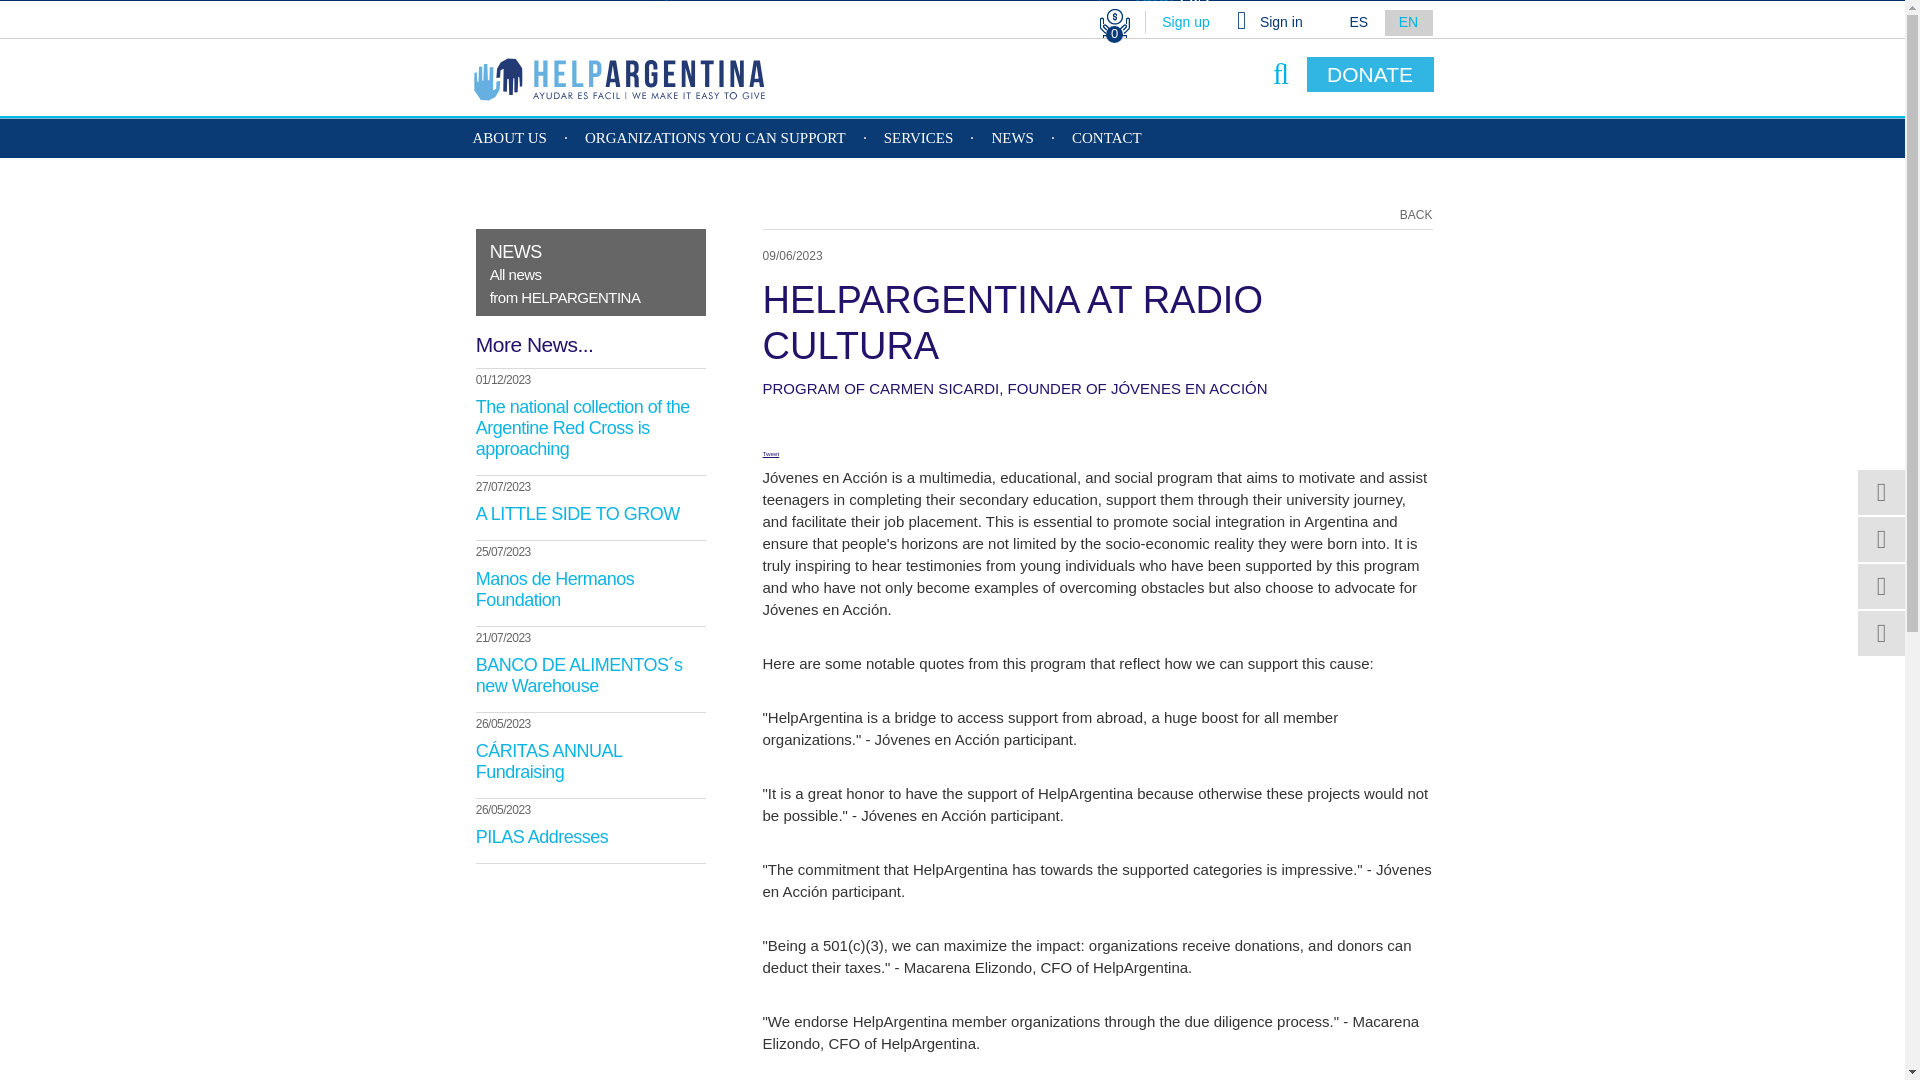  What do you see at coordinates (1281, 22) in the screenshot?
I see `0` at bounding box center [1281, 22].